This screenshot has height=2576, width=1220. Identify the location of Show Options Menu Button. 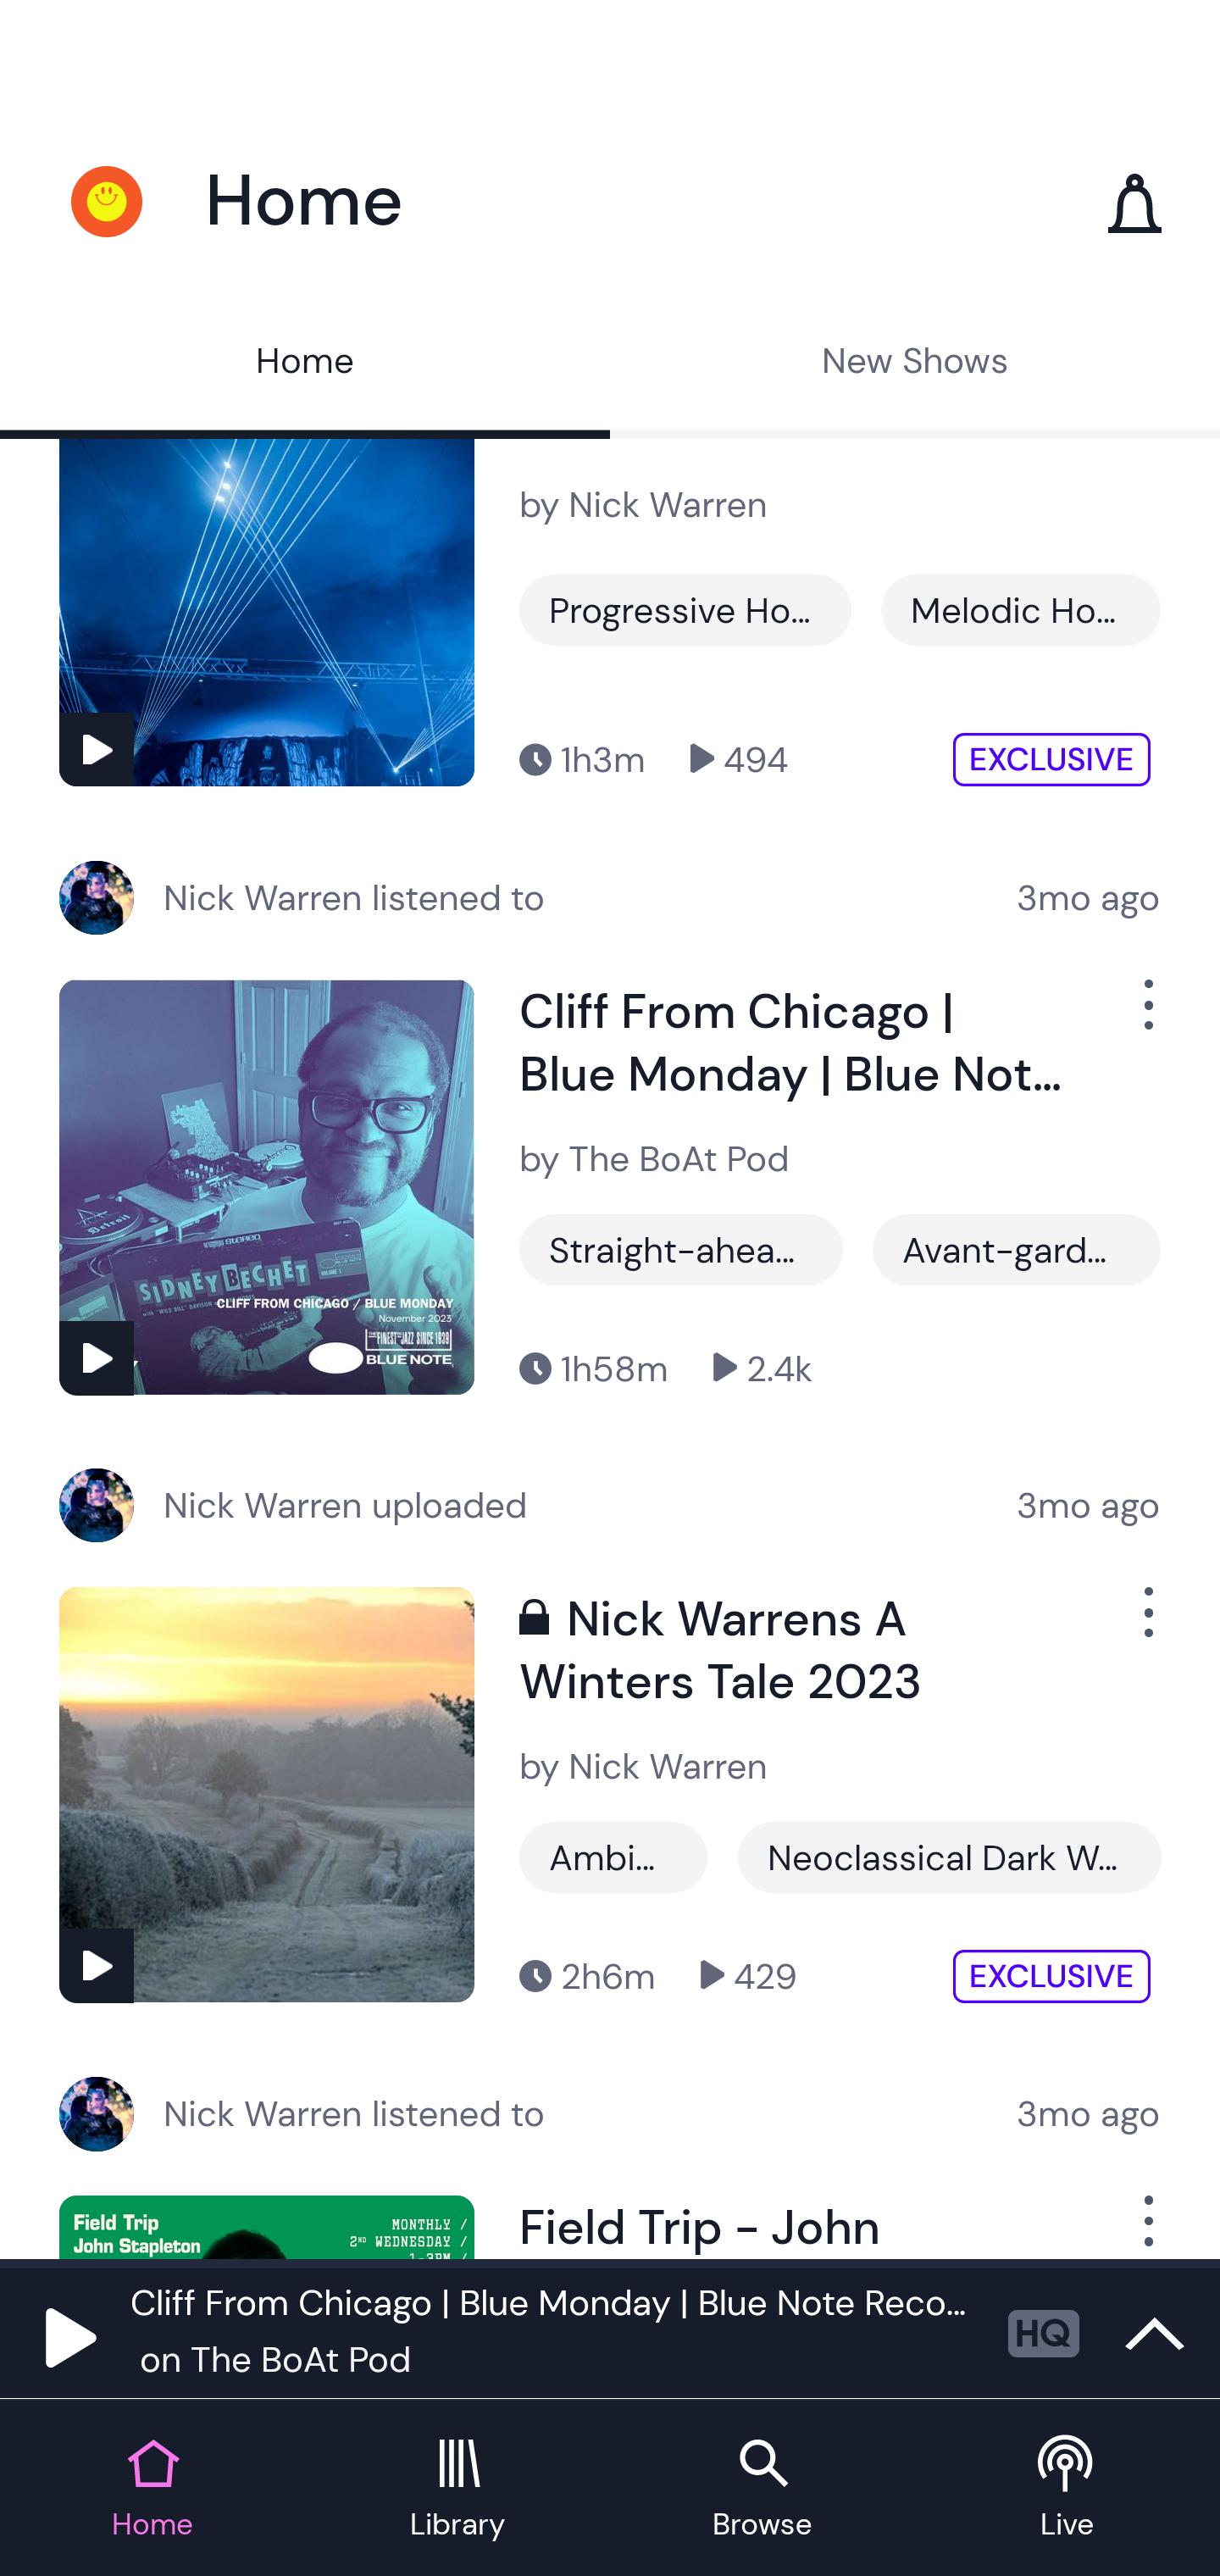
(1145, 1625).